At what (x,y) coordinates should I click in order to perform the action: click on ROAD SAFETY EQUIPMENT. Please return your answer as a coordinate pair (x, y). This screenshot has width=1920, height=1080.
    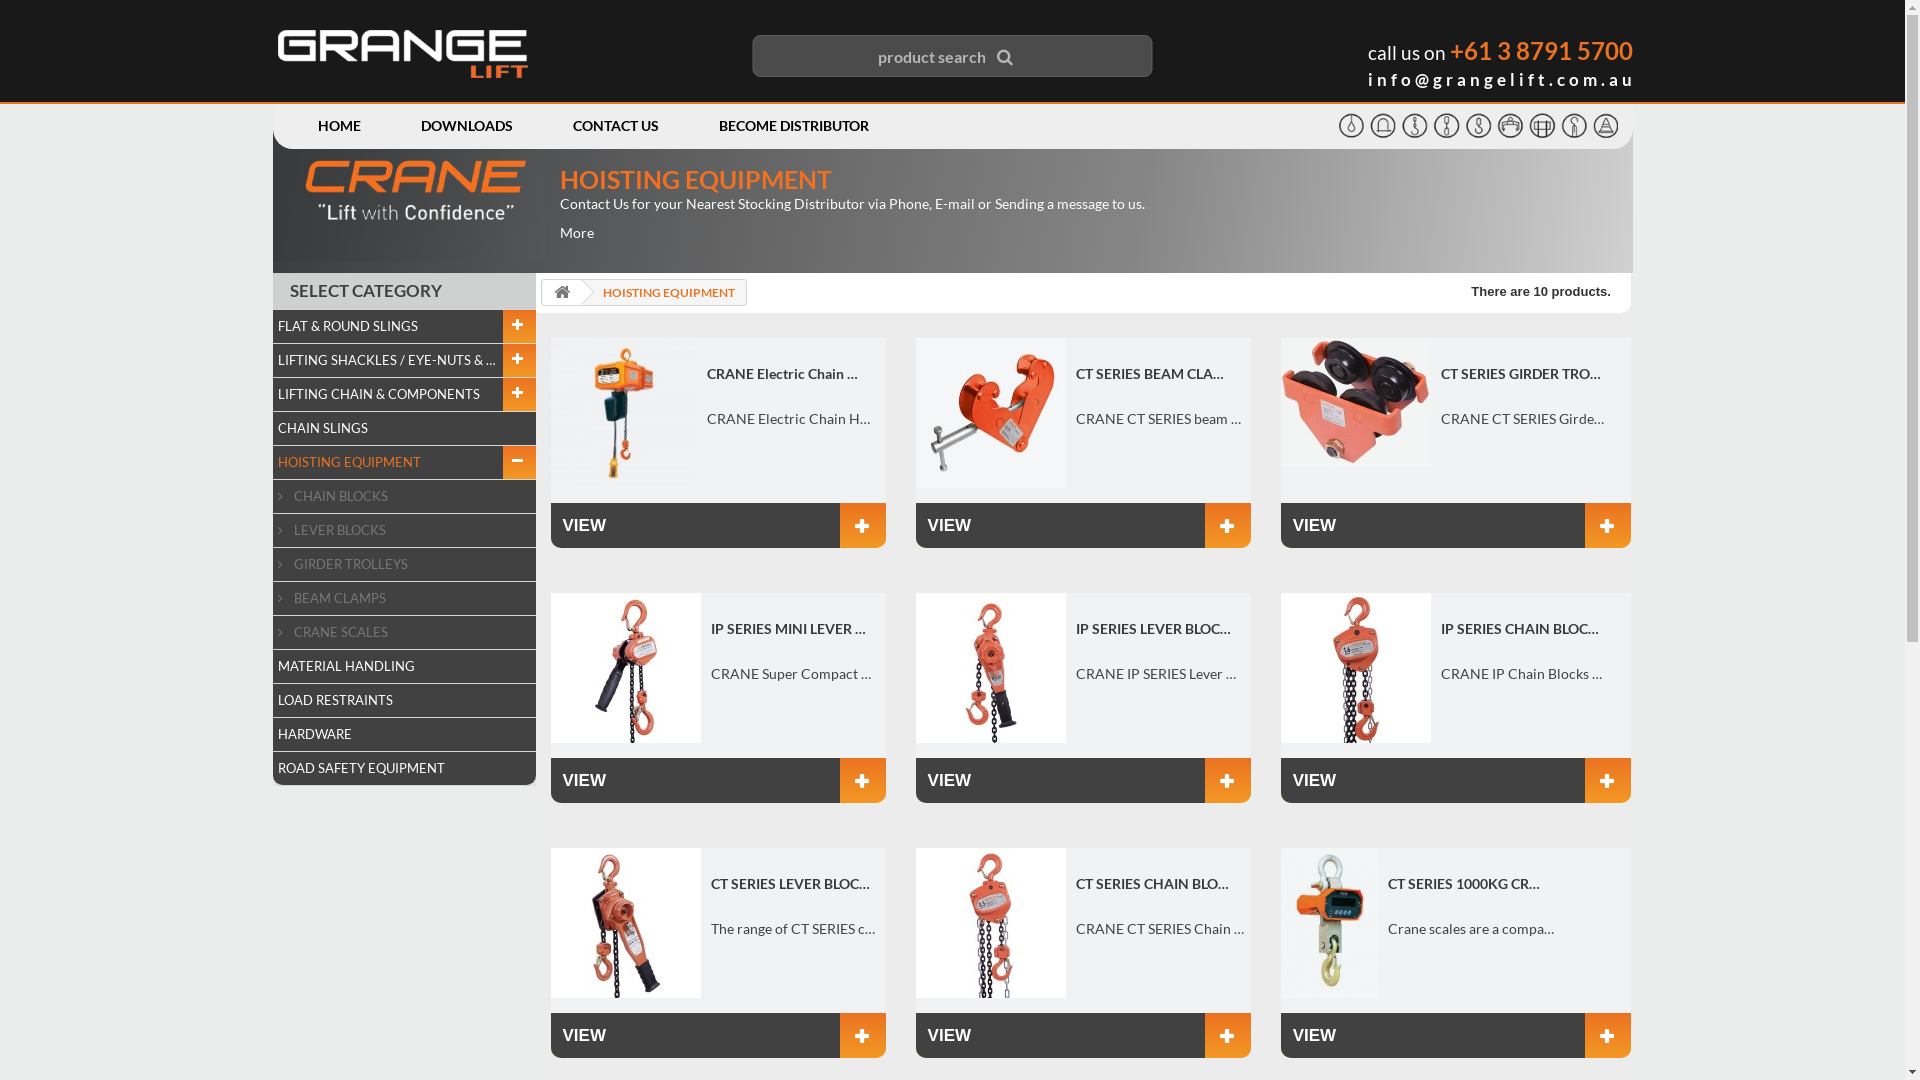
    Looking at the image, I should click on (404, 769).